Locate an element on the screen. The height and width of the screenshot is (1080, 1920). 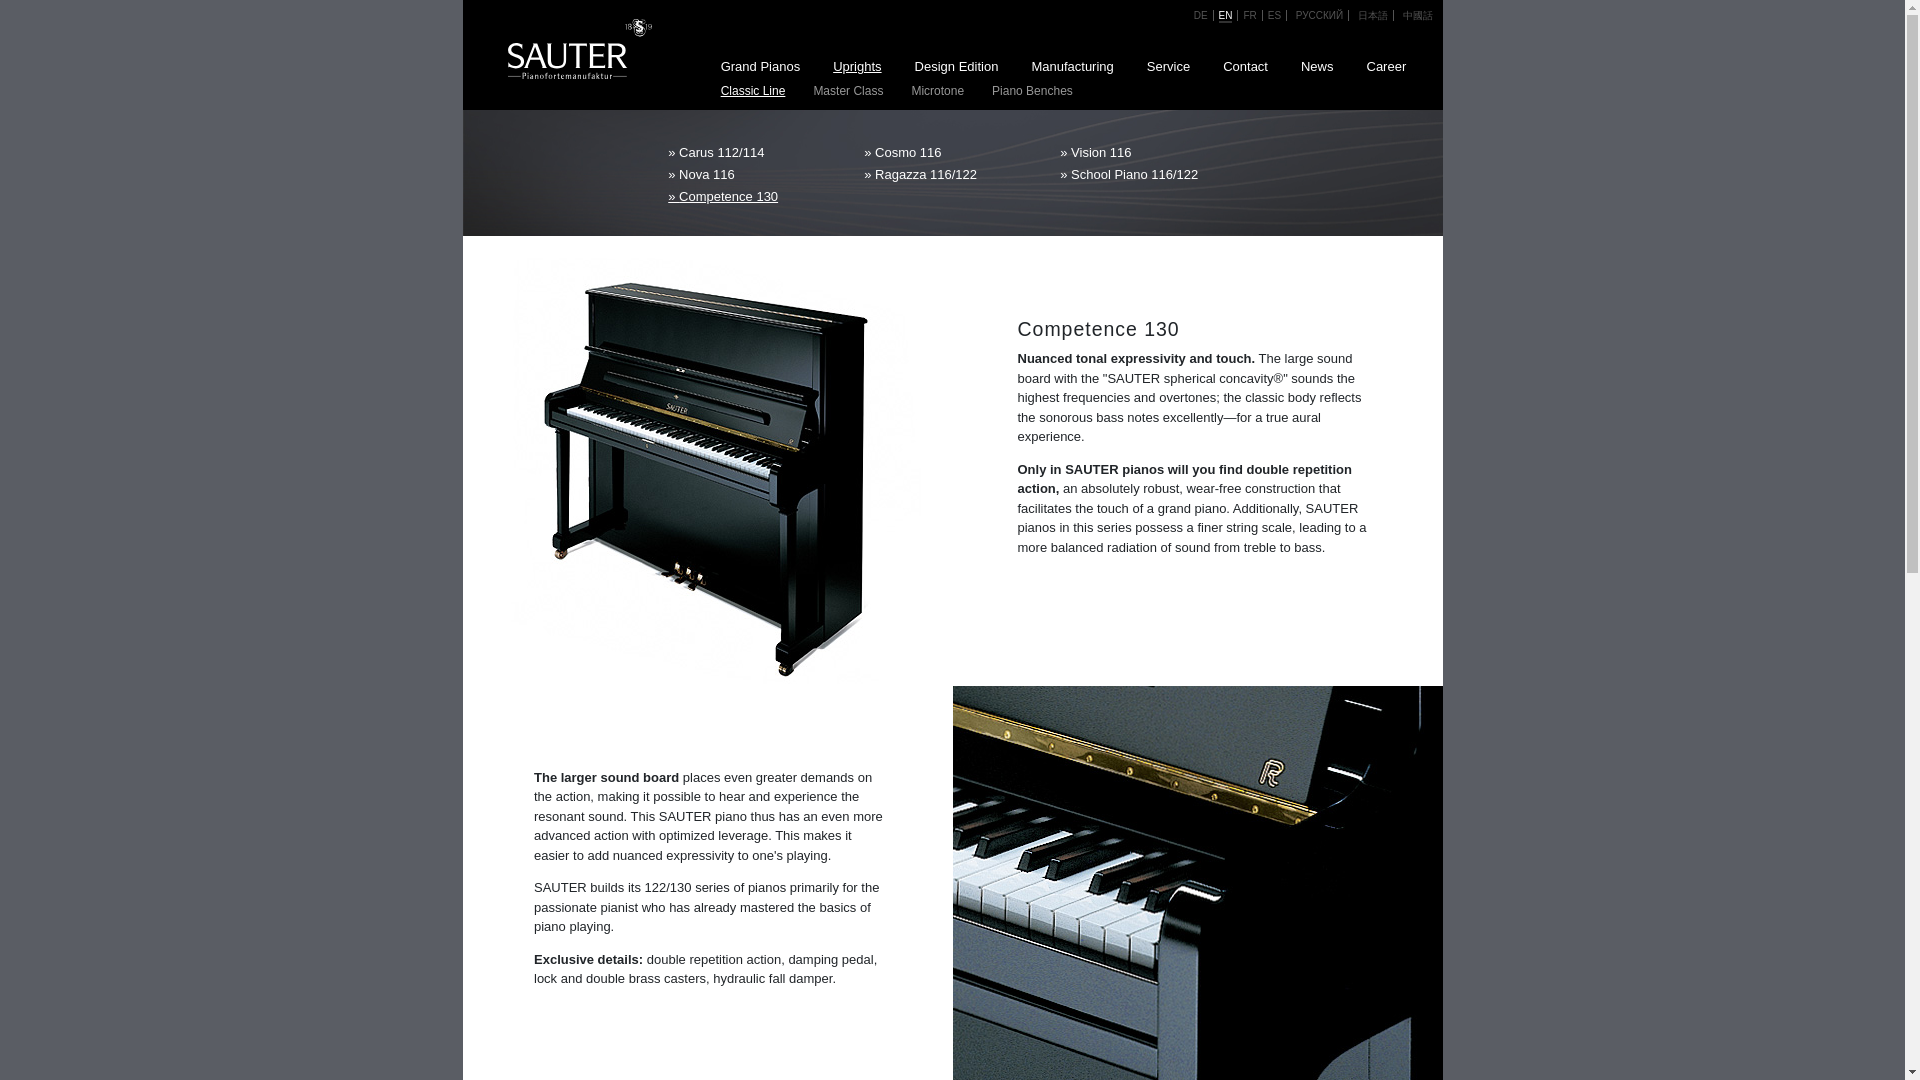
Service is located at coordinates (1168, 67).